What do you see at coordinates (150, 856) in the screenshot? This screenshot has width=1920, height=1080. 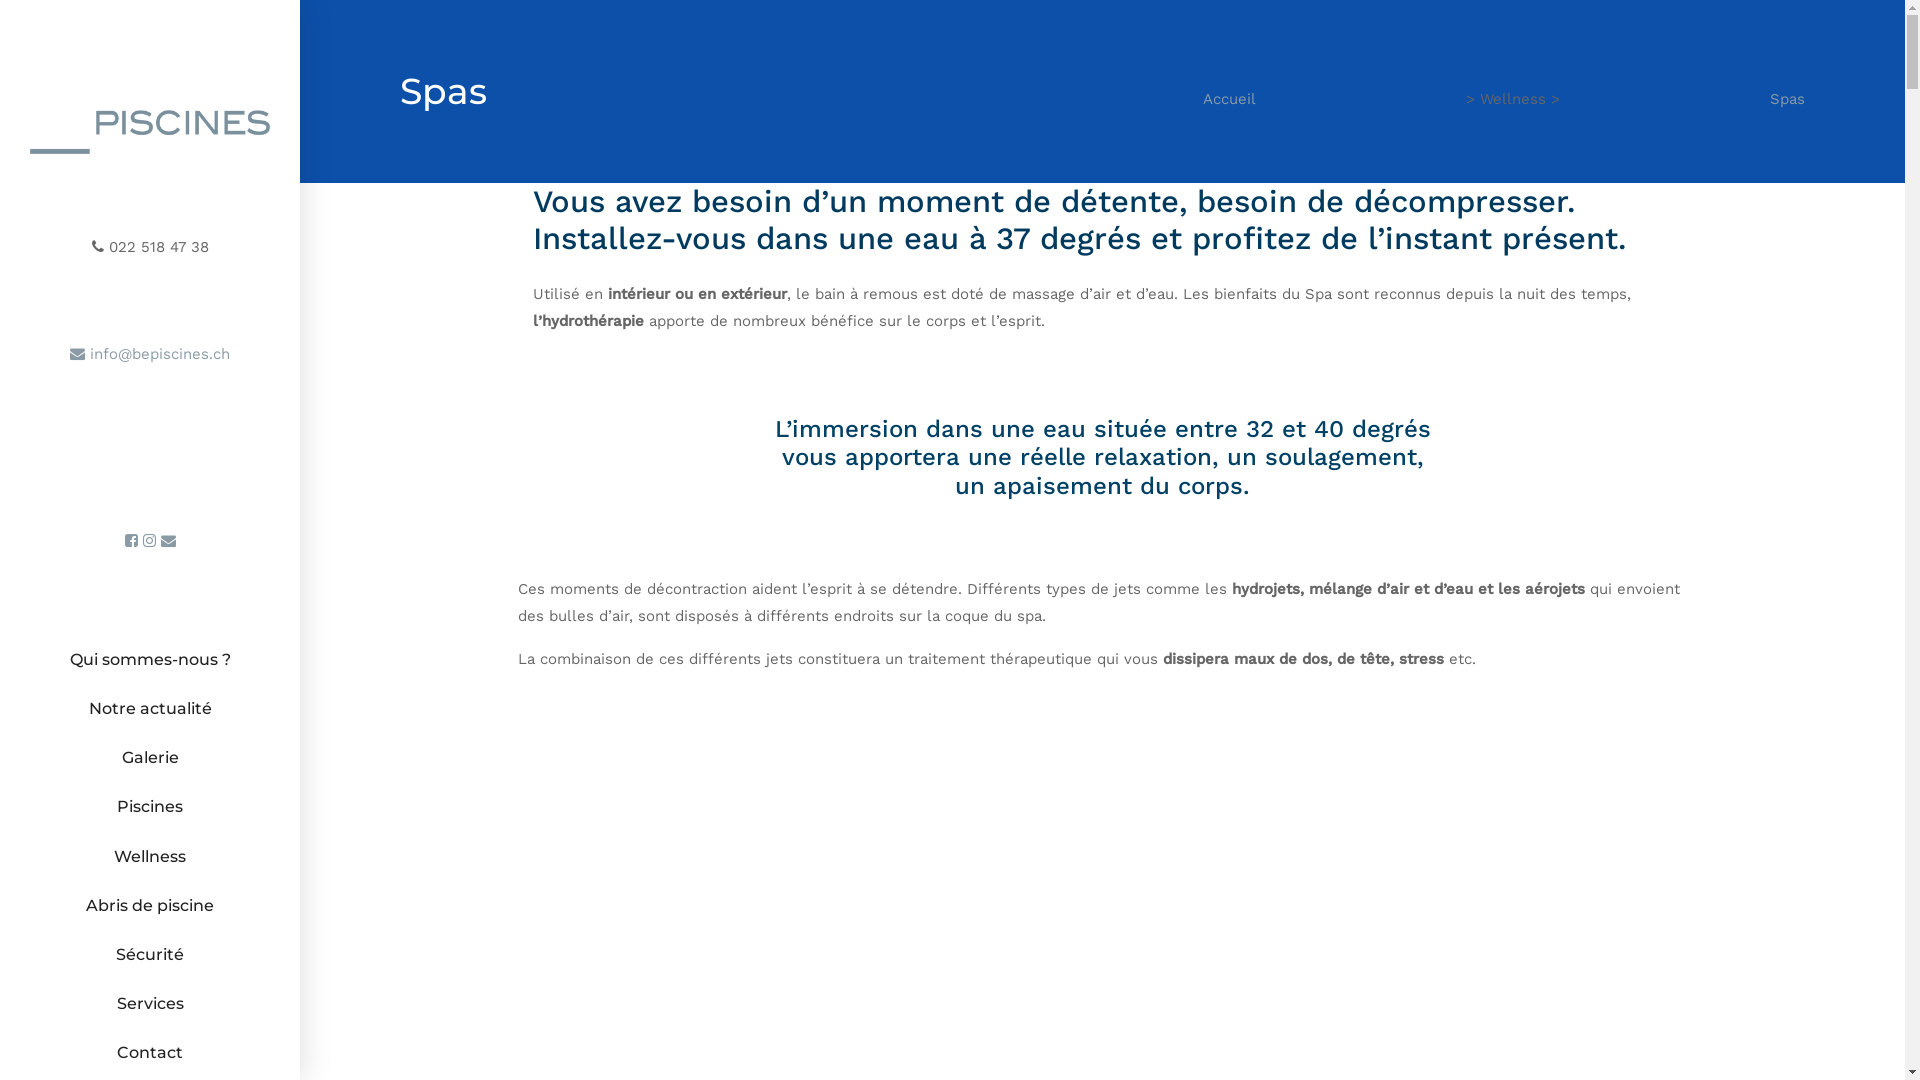 I see `Wellness` at bounding box center [150, 856].